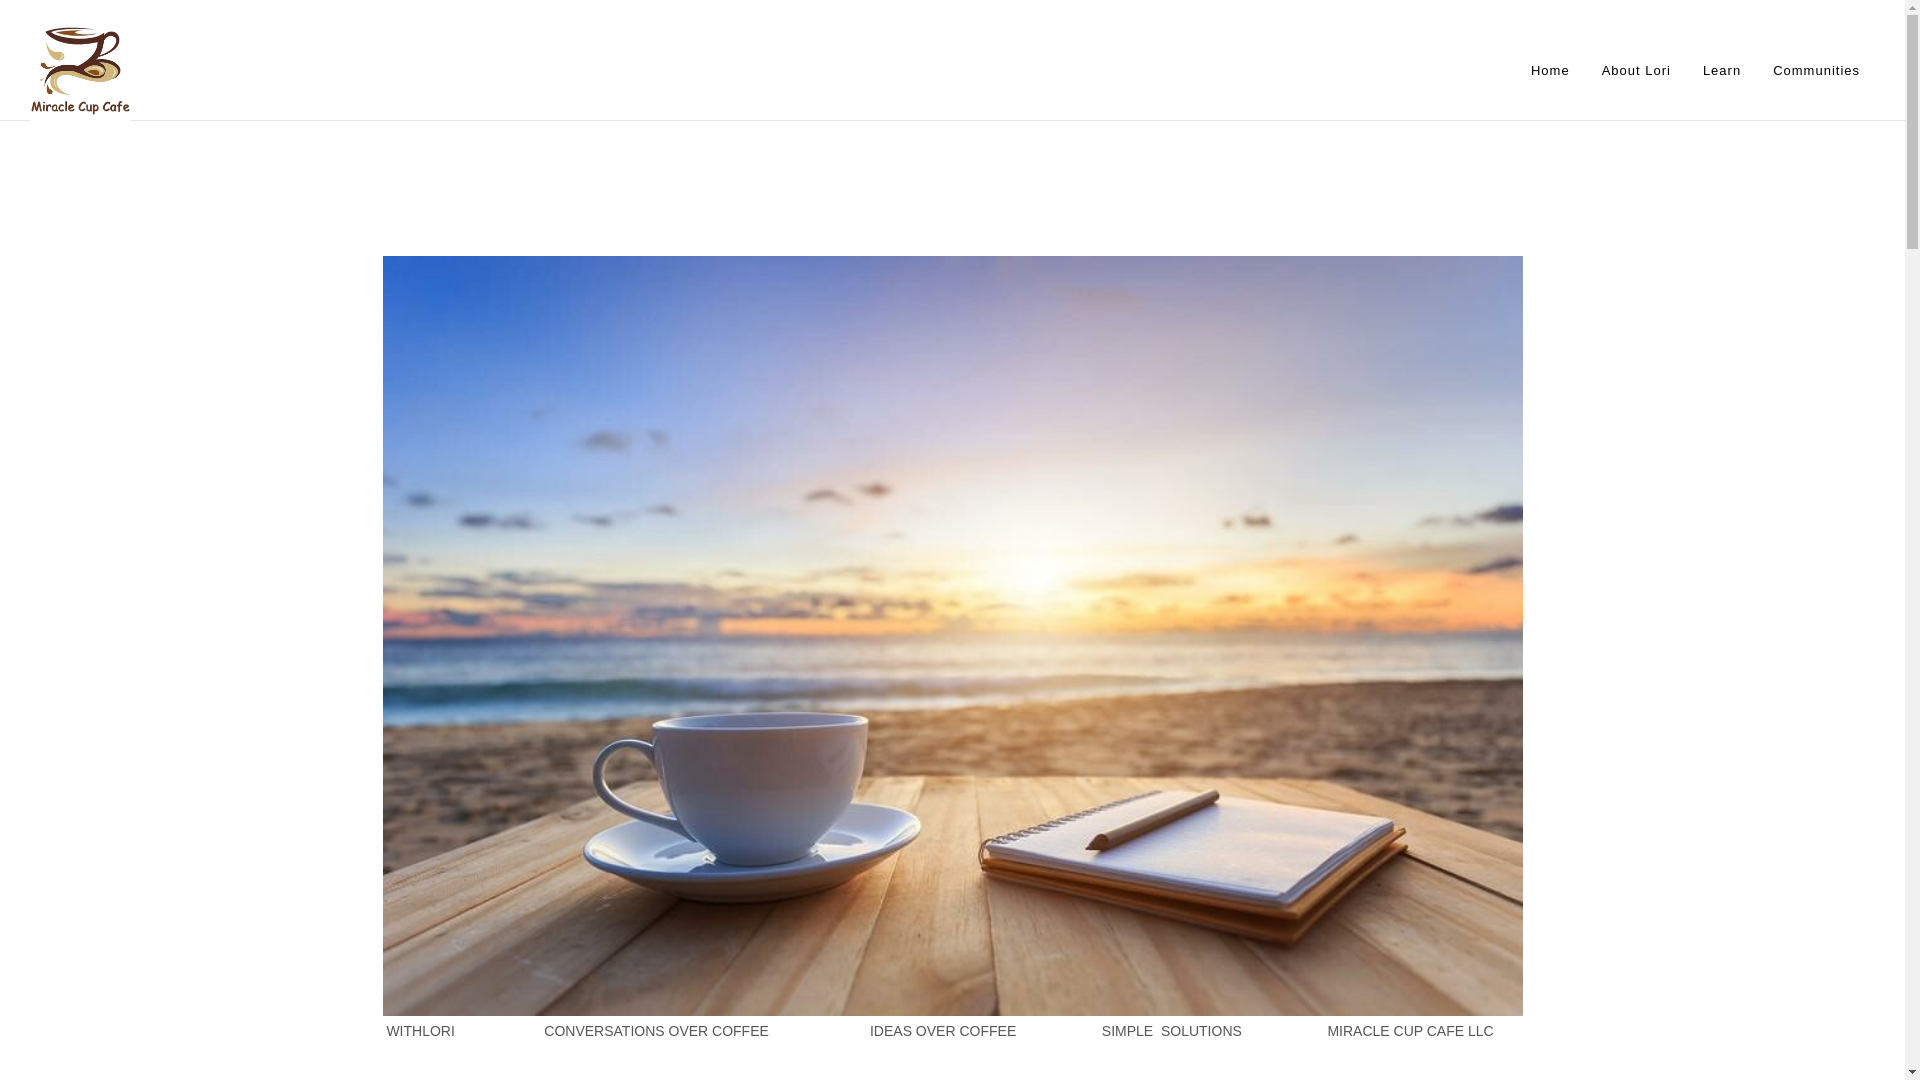  What do you see at coordinates (1636, 70) in the screenshot?
I see `About Lori` at bounding box center [1636, 70].